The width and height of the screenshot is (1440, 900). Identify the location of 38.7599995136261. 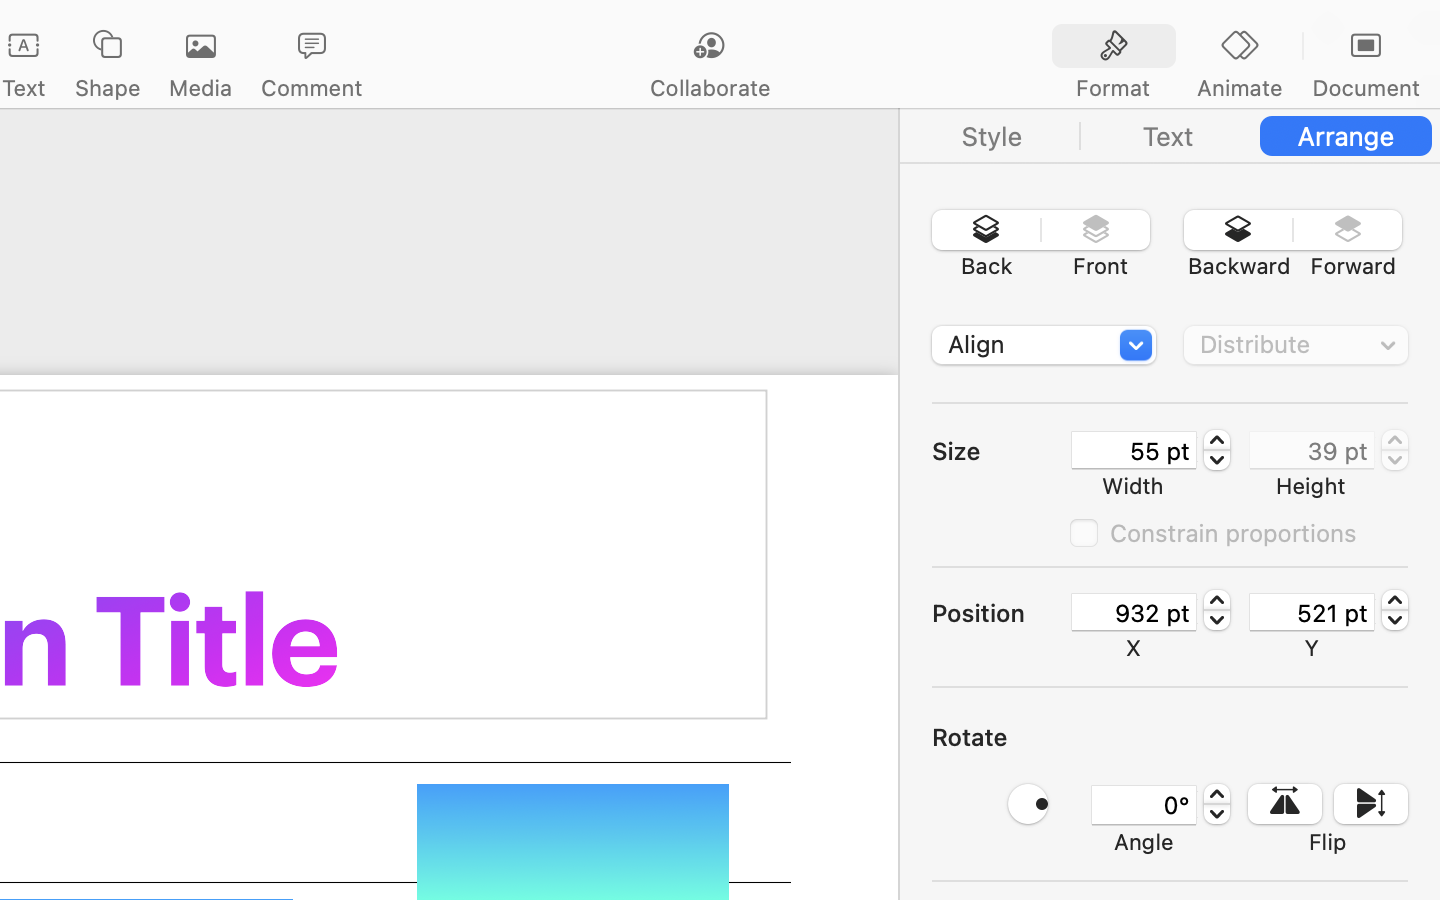
(1395, 450).